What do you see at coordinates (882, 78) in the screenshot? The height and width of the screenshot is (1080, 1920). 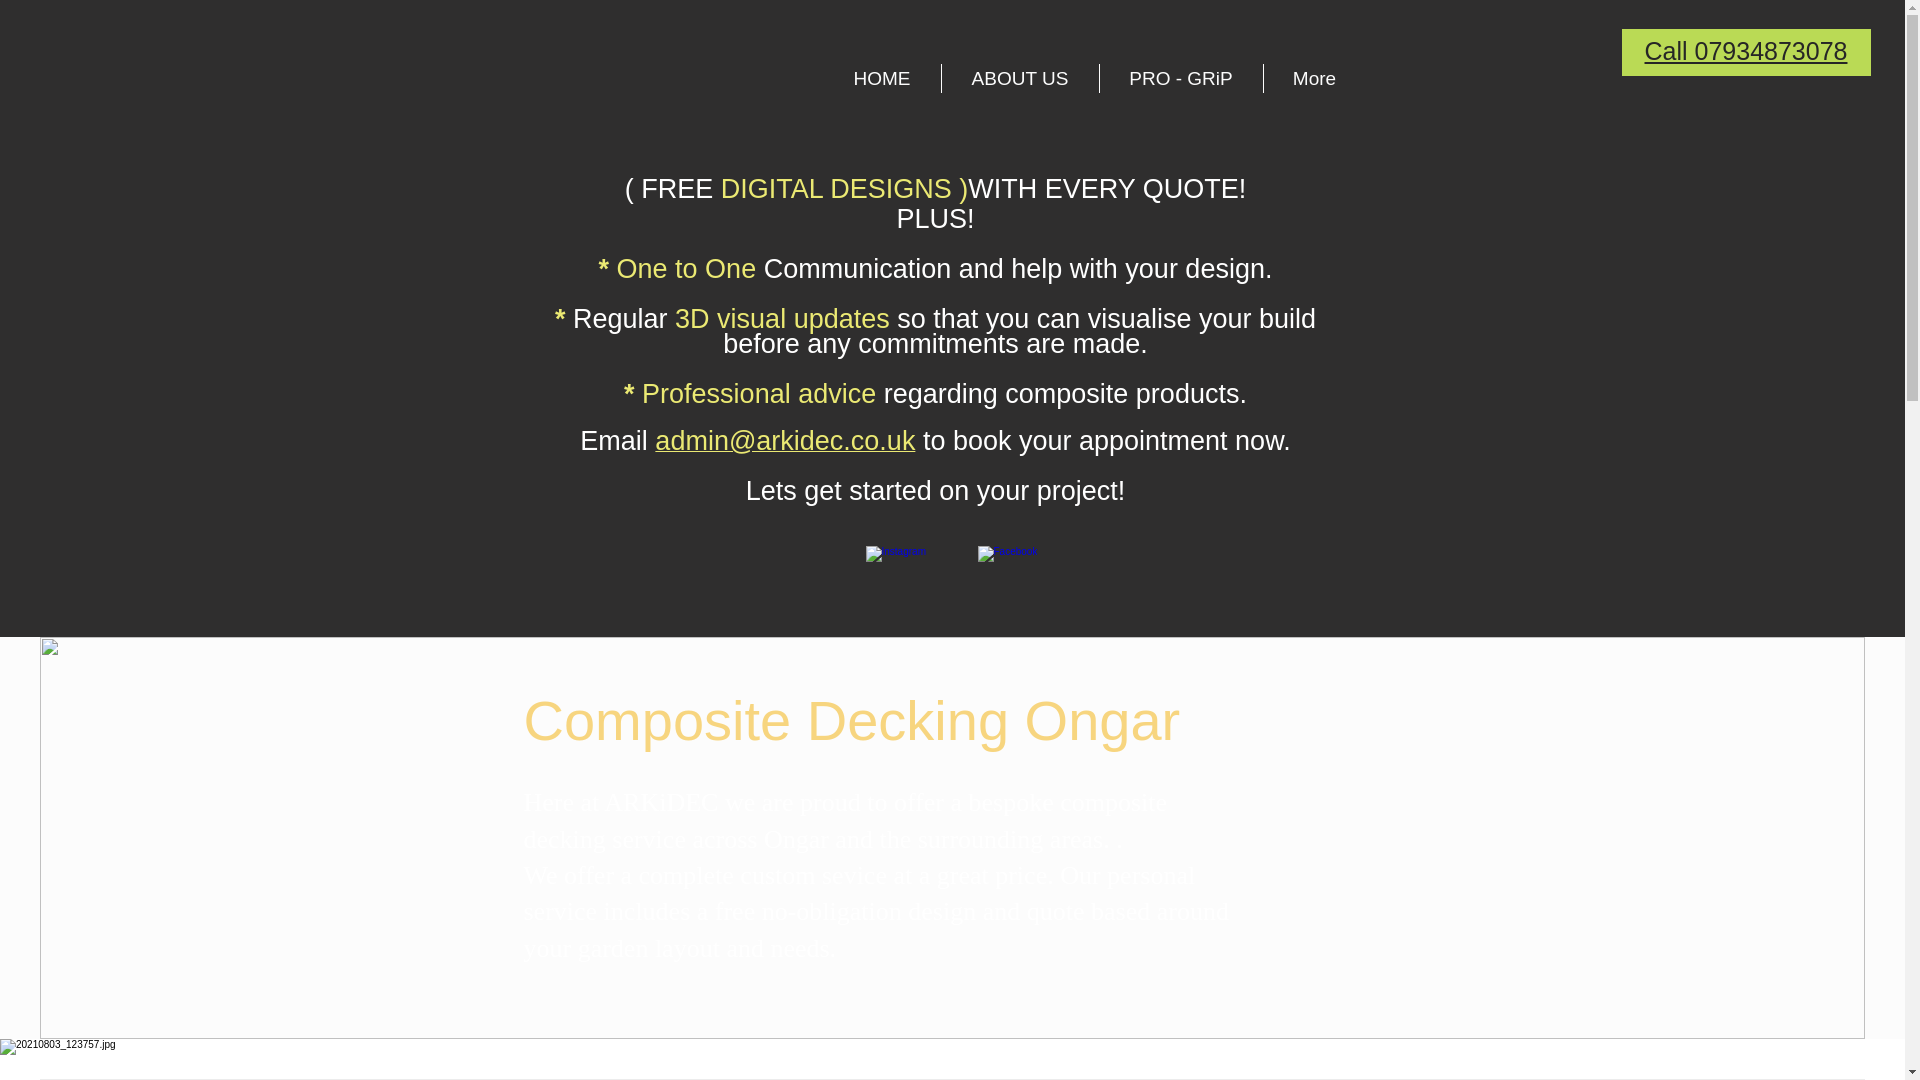 I see `HOME` at bounding box center [882, 78].